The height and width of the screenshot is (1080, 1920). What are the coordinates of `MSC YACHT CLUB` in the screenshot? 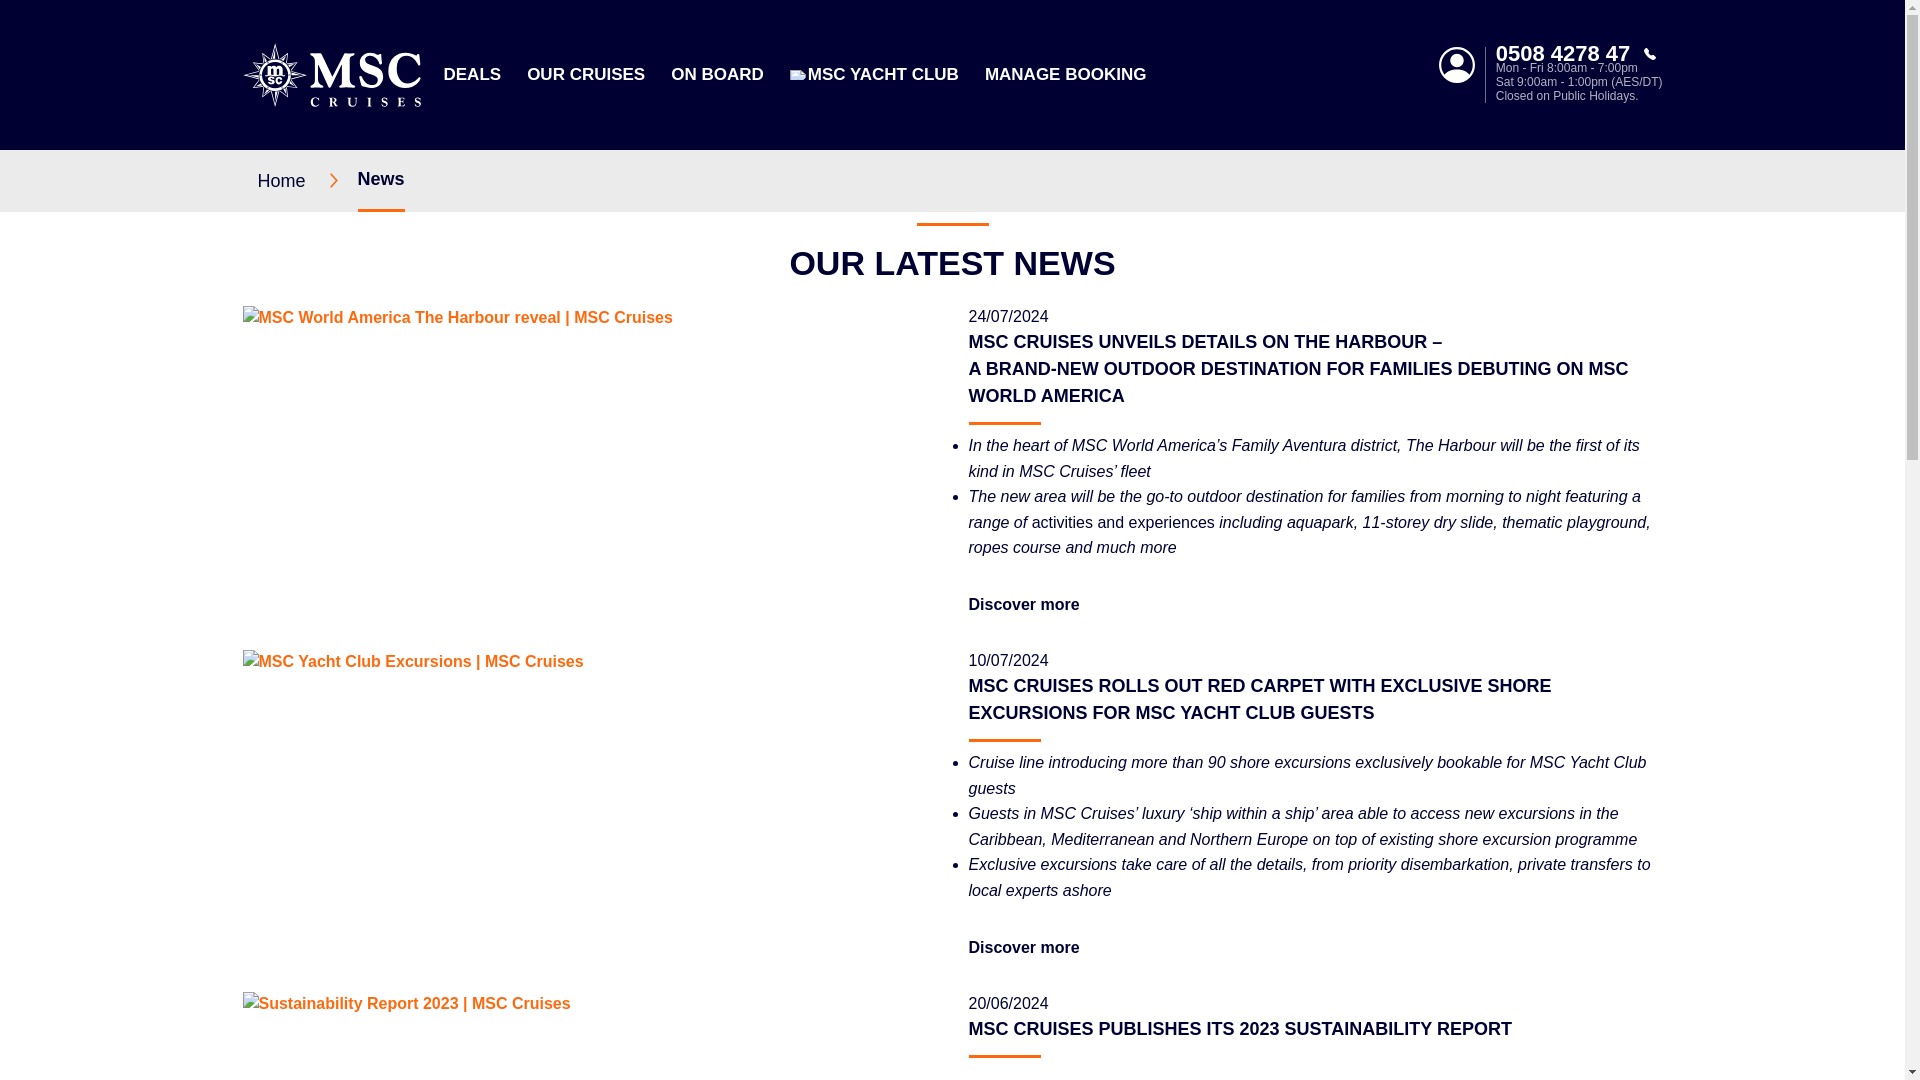 It's located at (883, 74).